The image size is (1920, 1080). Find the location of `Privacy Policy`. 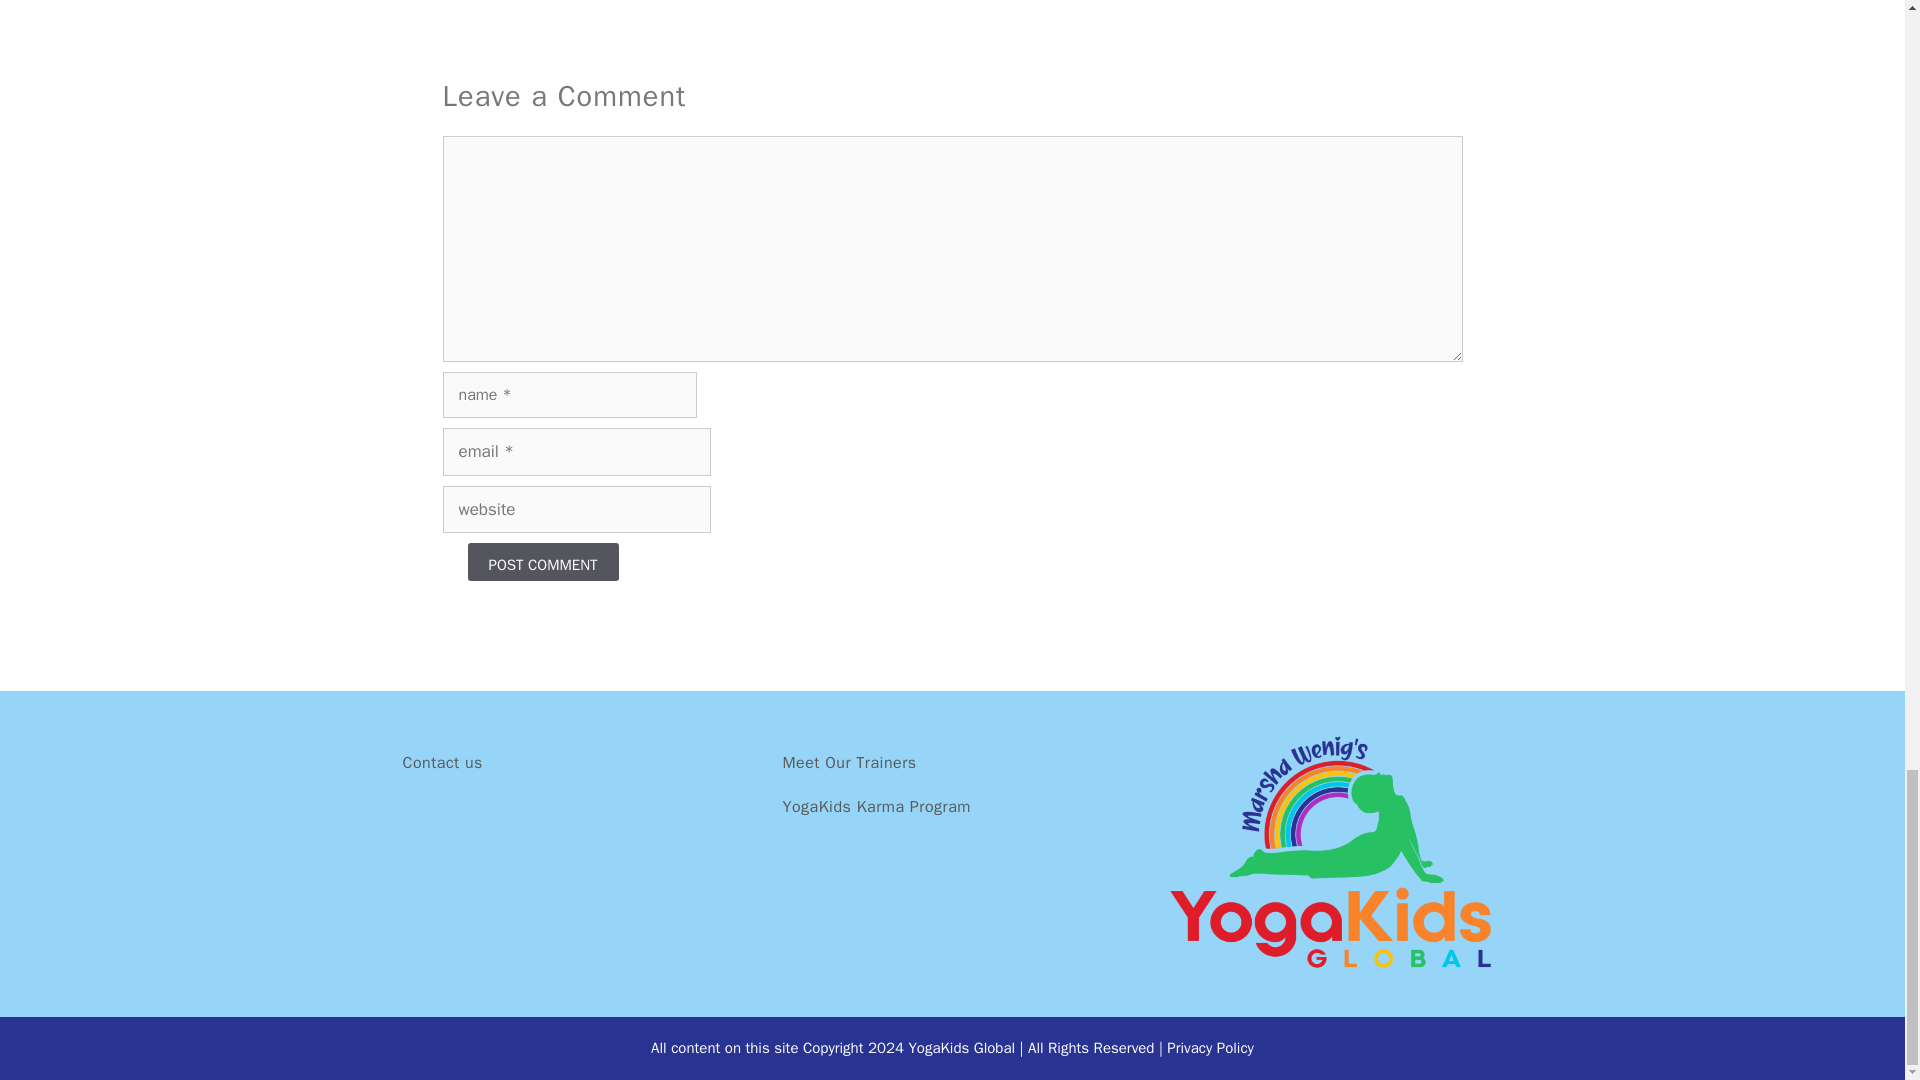

Privacy Policy is located at coordinates (1210, 1048).